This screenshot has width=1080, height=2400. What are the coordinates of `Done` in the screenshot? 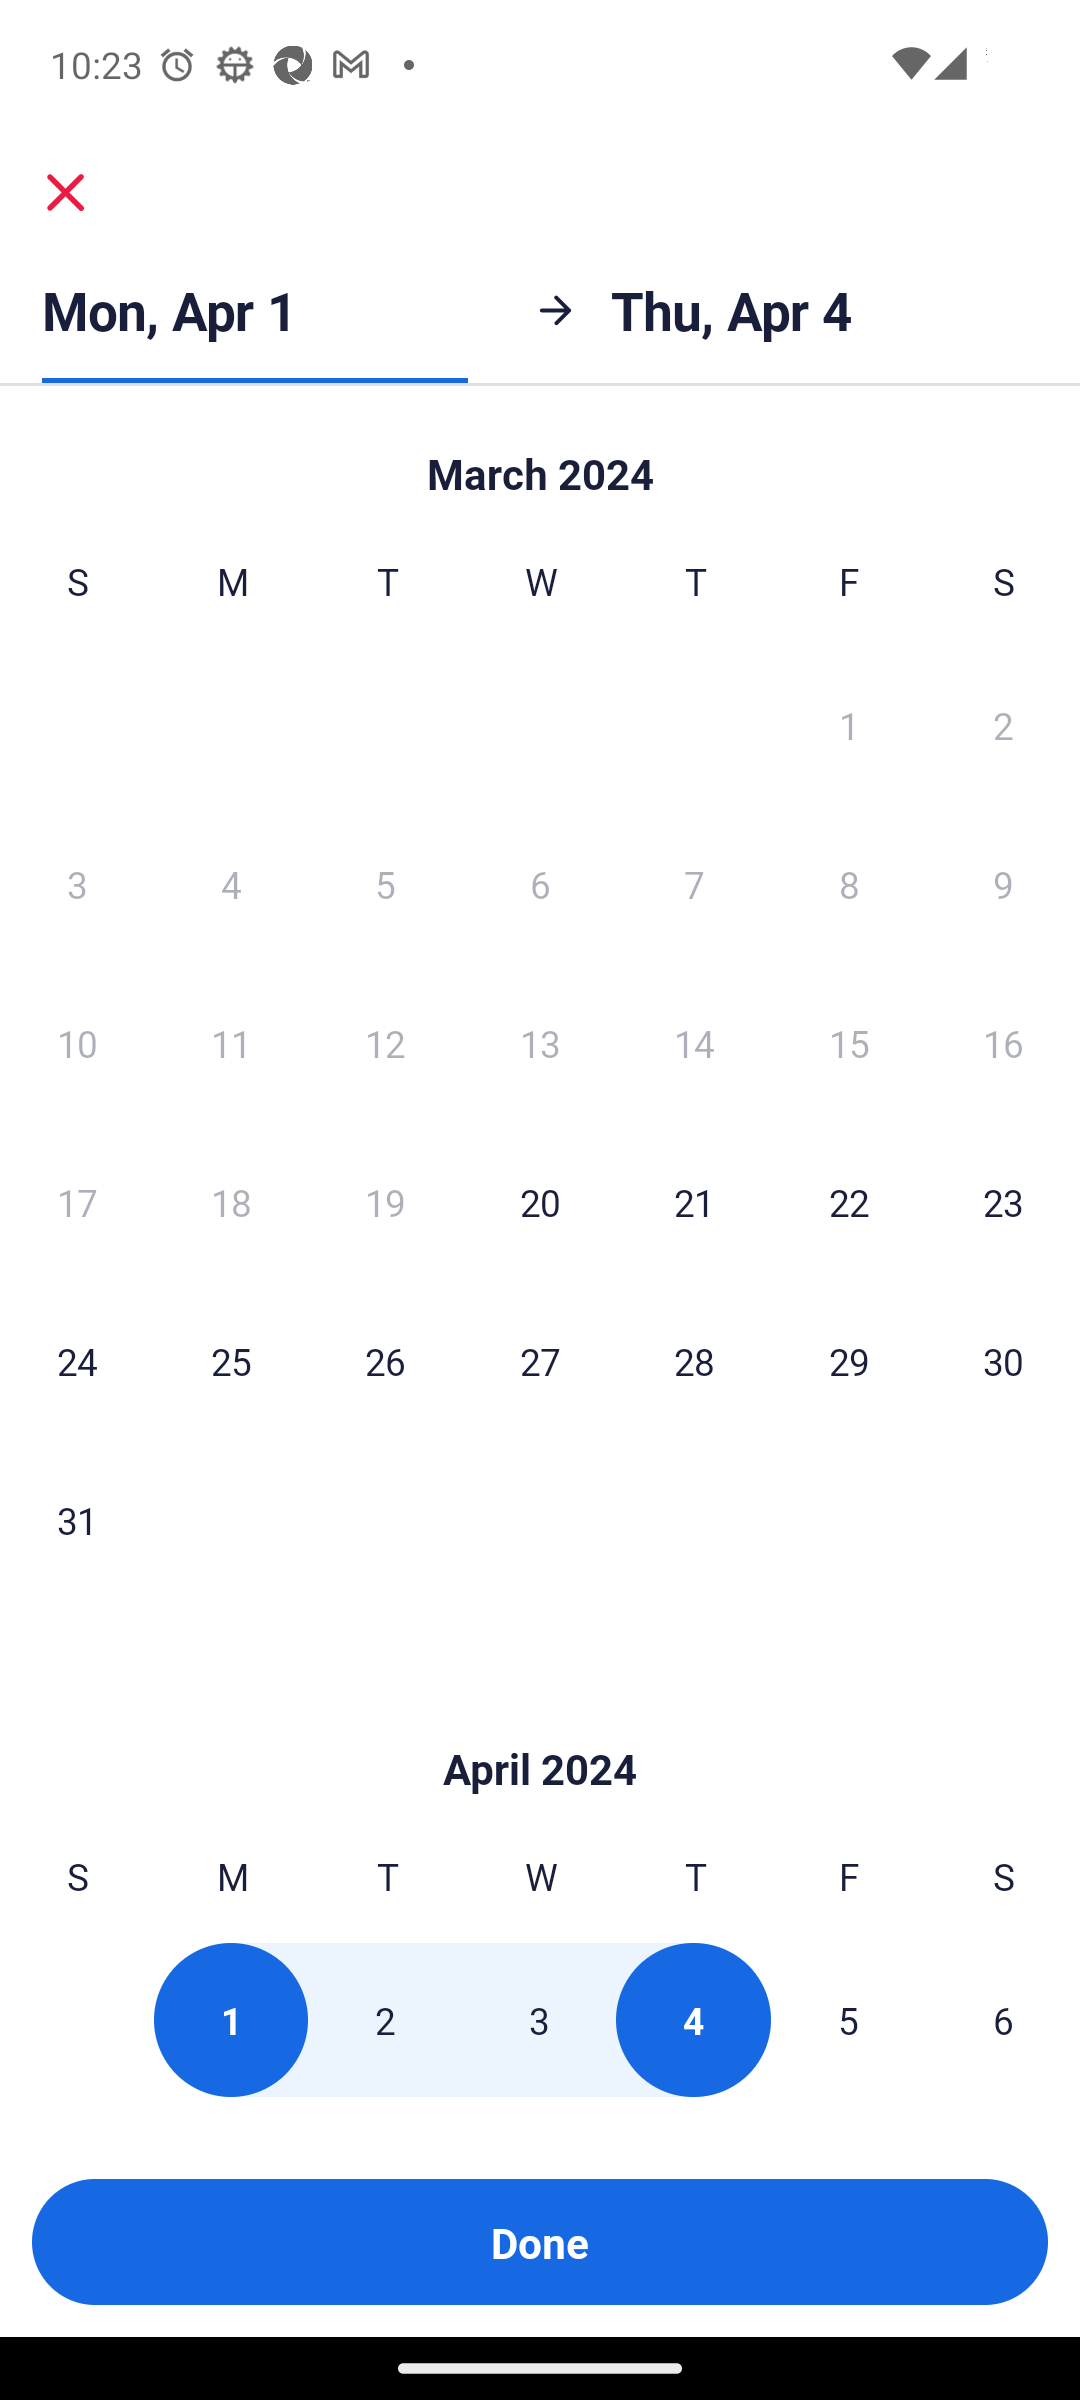 It's located at (540, 2242).